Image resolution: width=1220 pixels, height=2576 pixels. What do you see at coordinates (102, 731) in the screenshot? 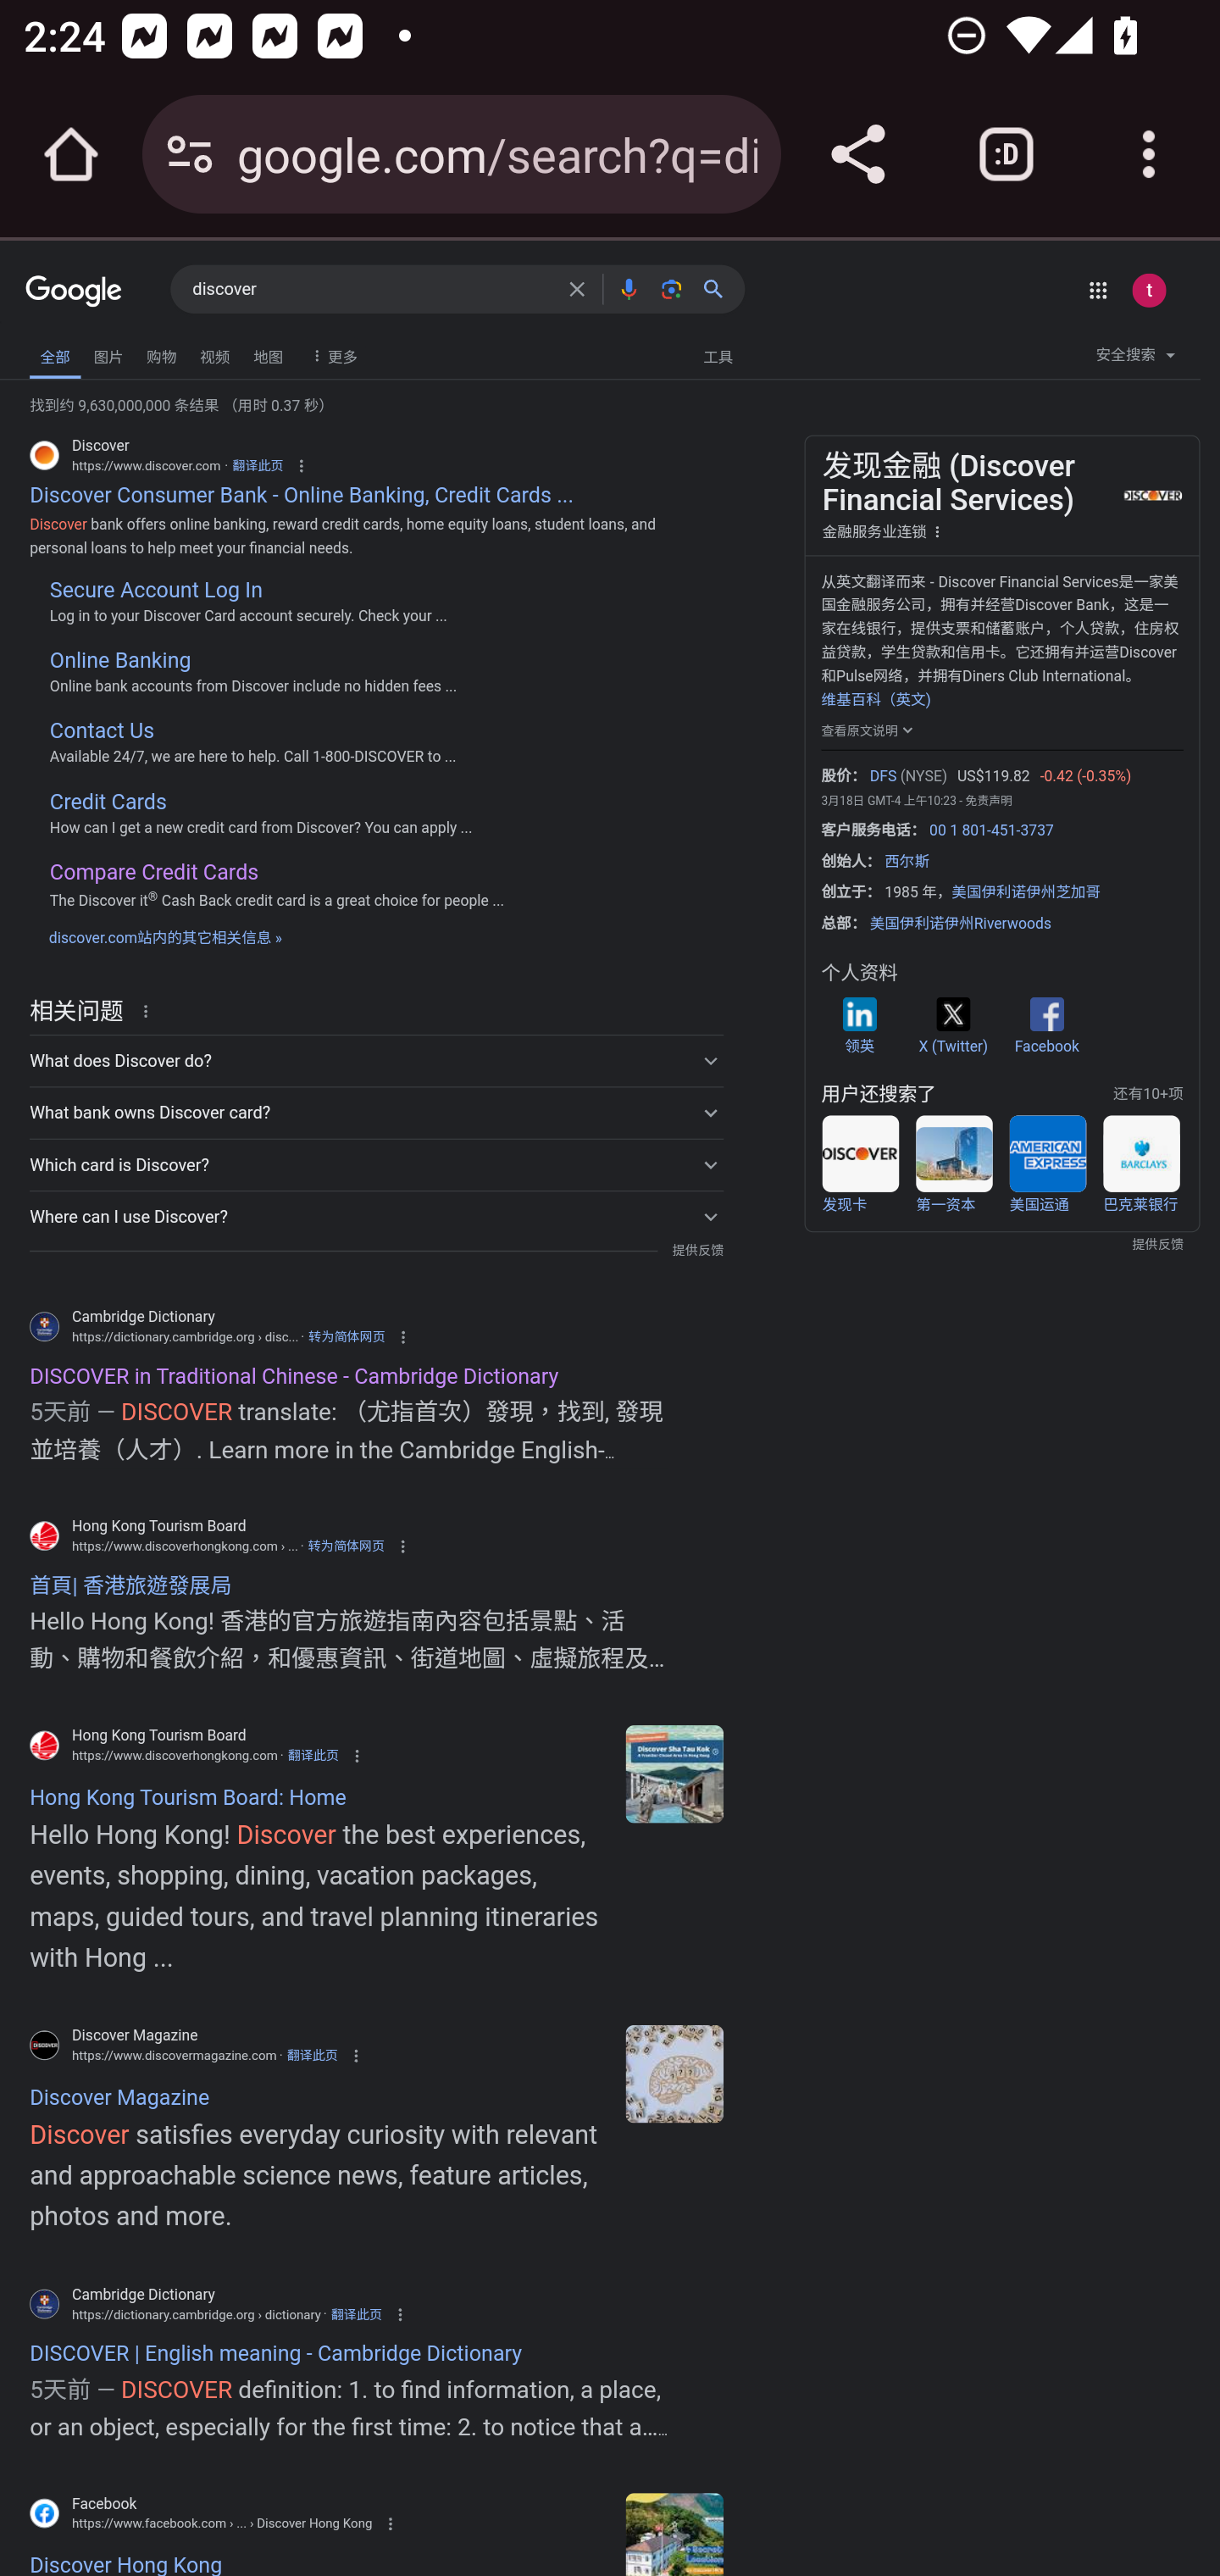
I see `Contact Us` at bounding box center [102, 731].